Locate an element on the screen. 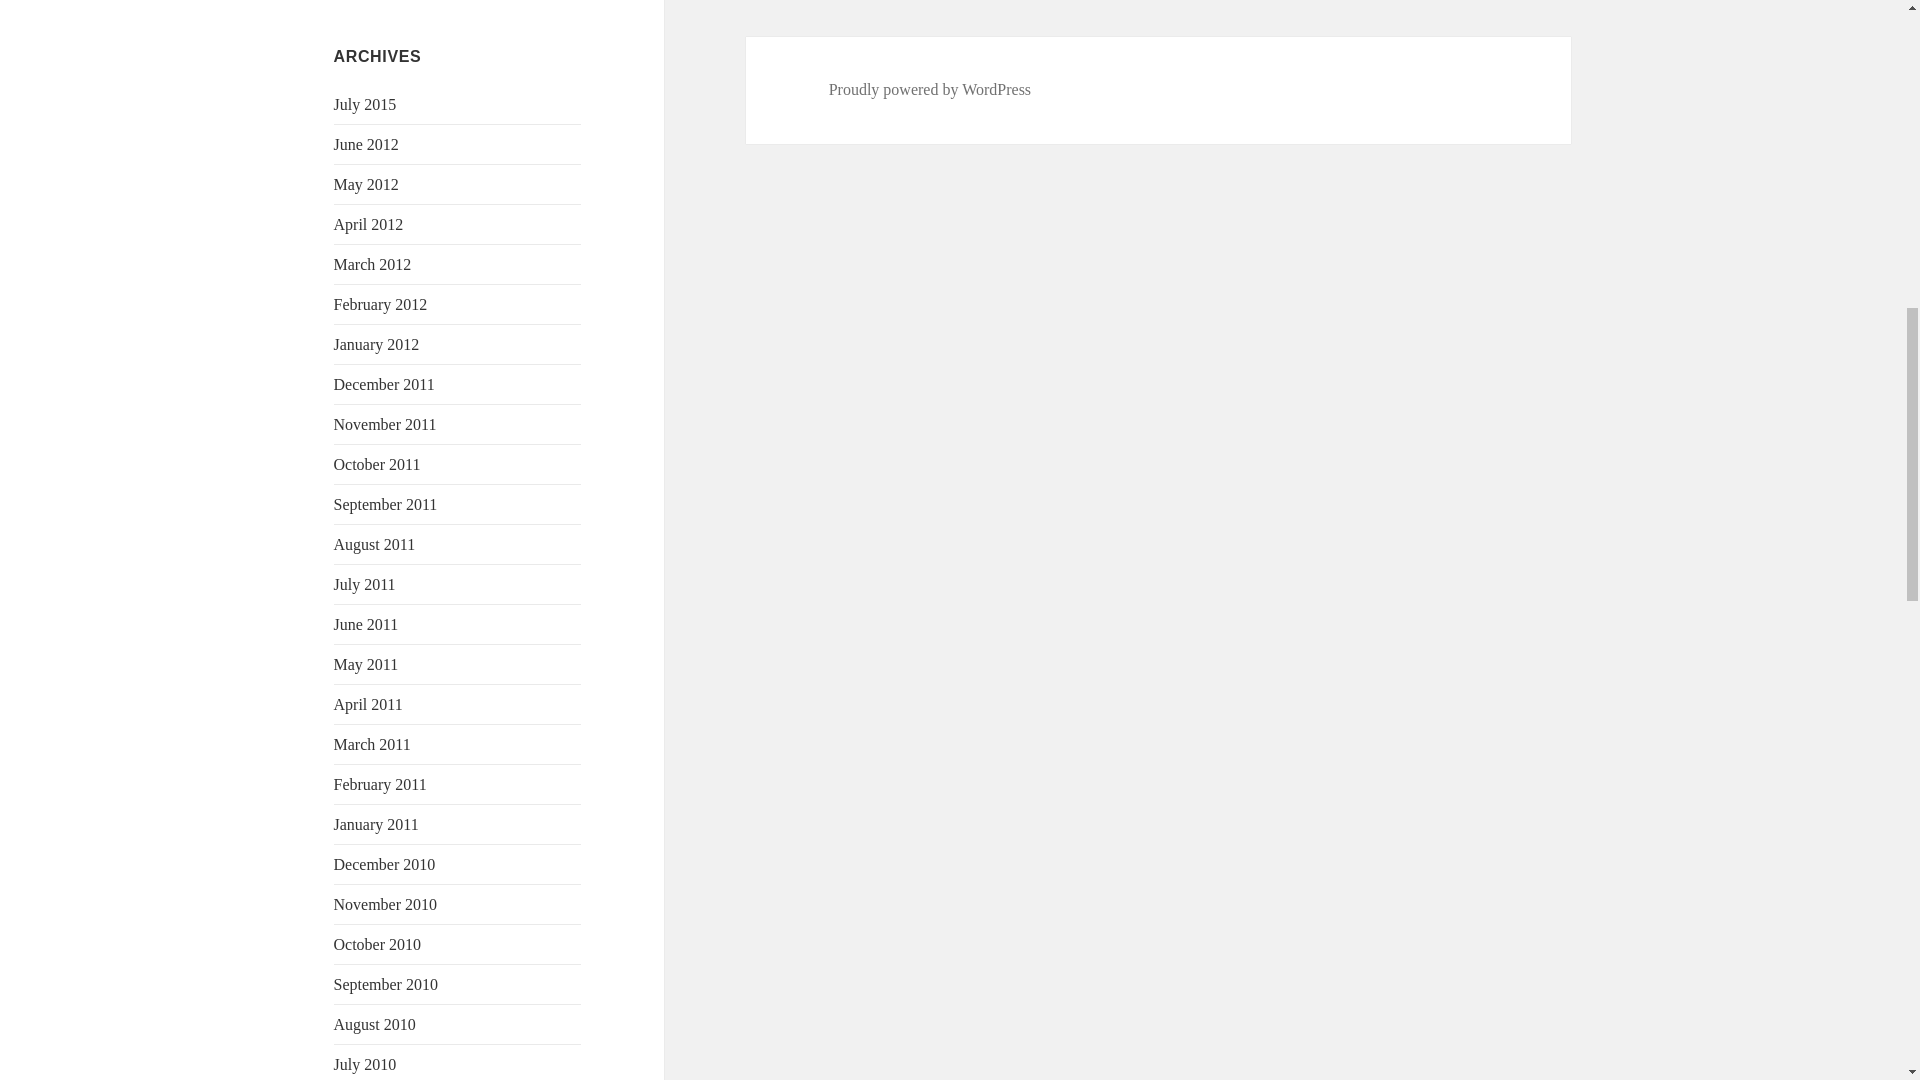  June 2012 is located at coordinates (366, 144).